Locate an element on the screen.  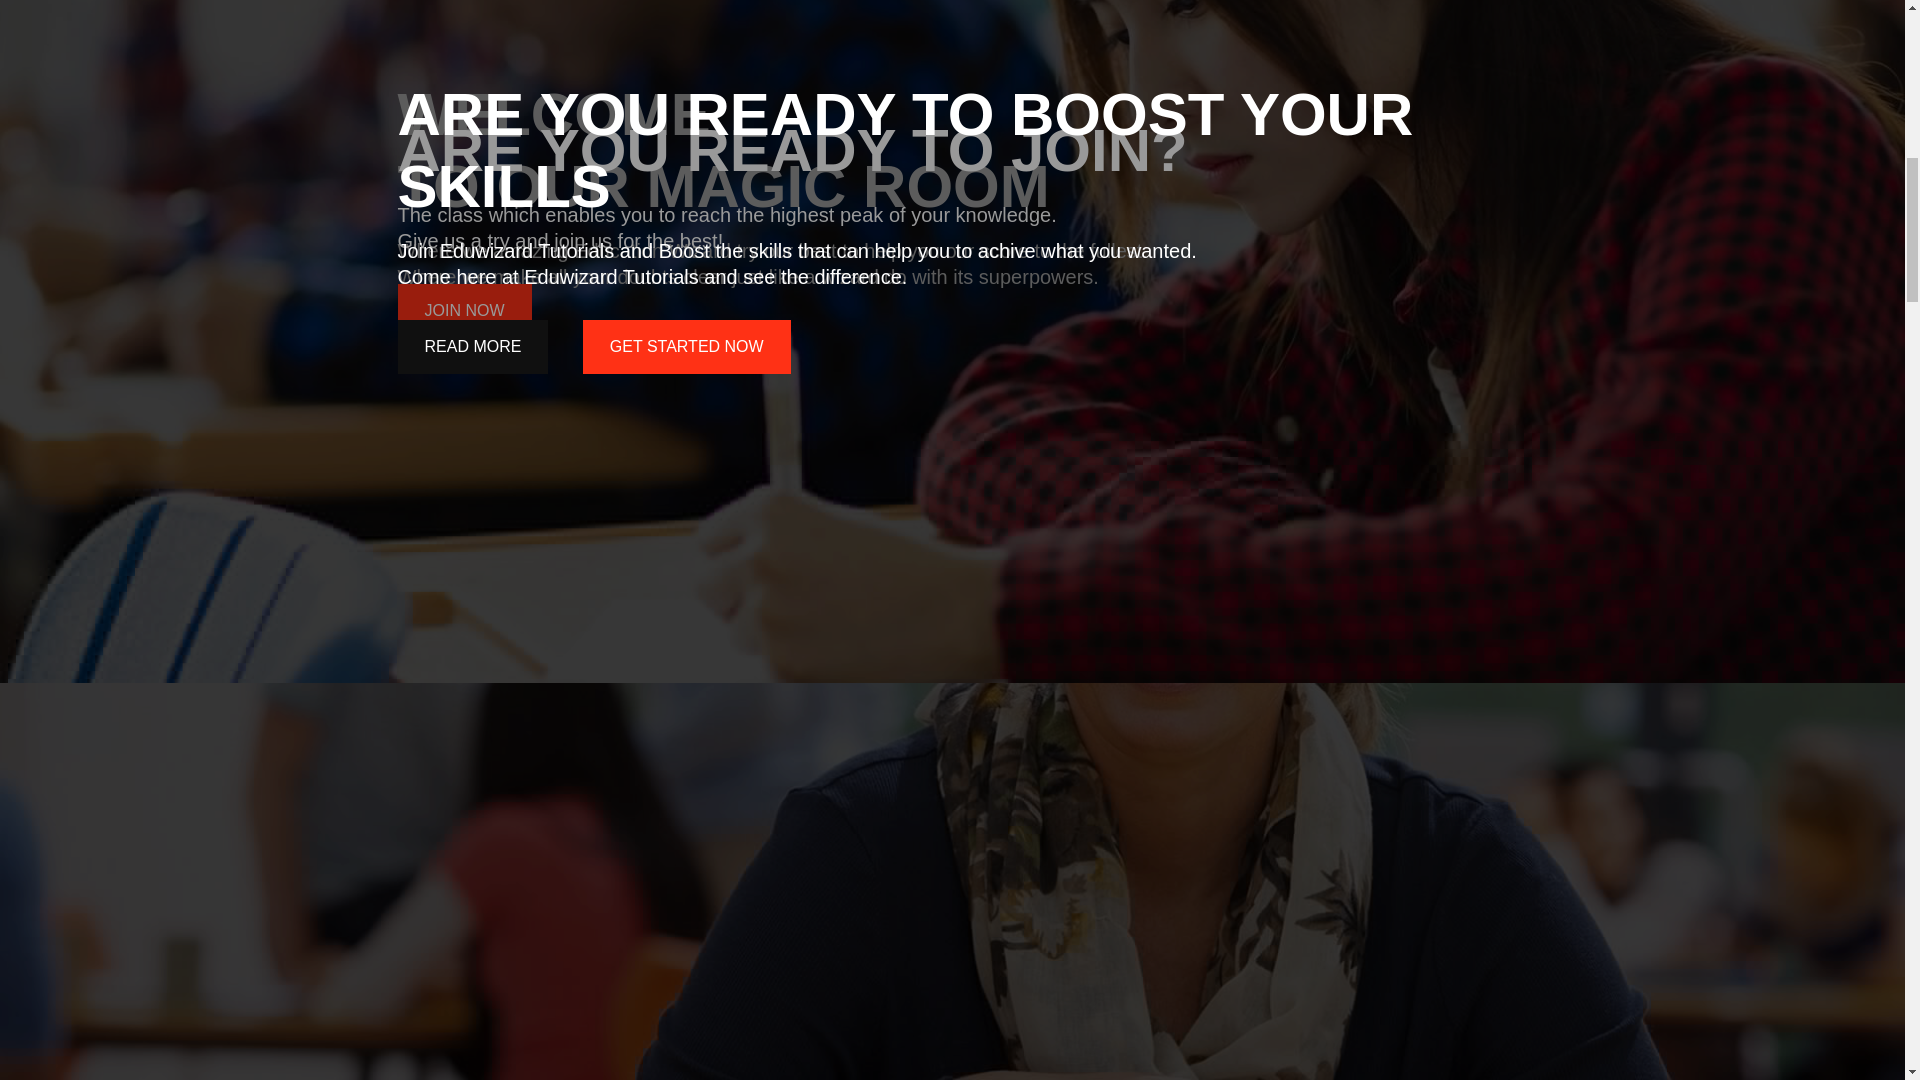
READ MORE is located at coordinates (473, 346).